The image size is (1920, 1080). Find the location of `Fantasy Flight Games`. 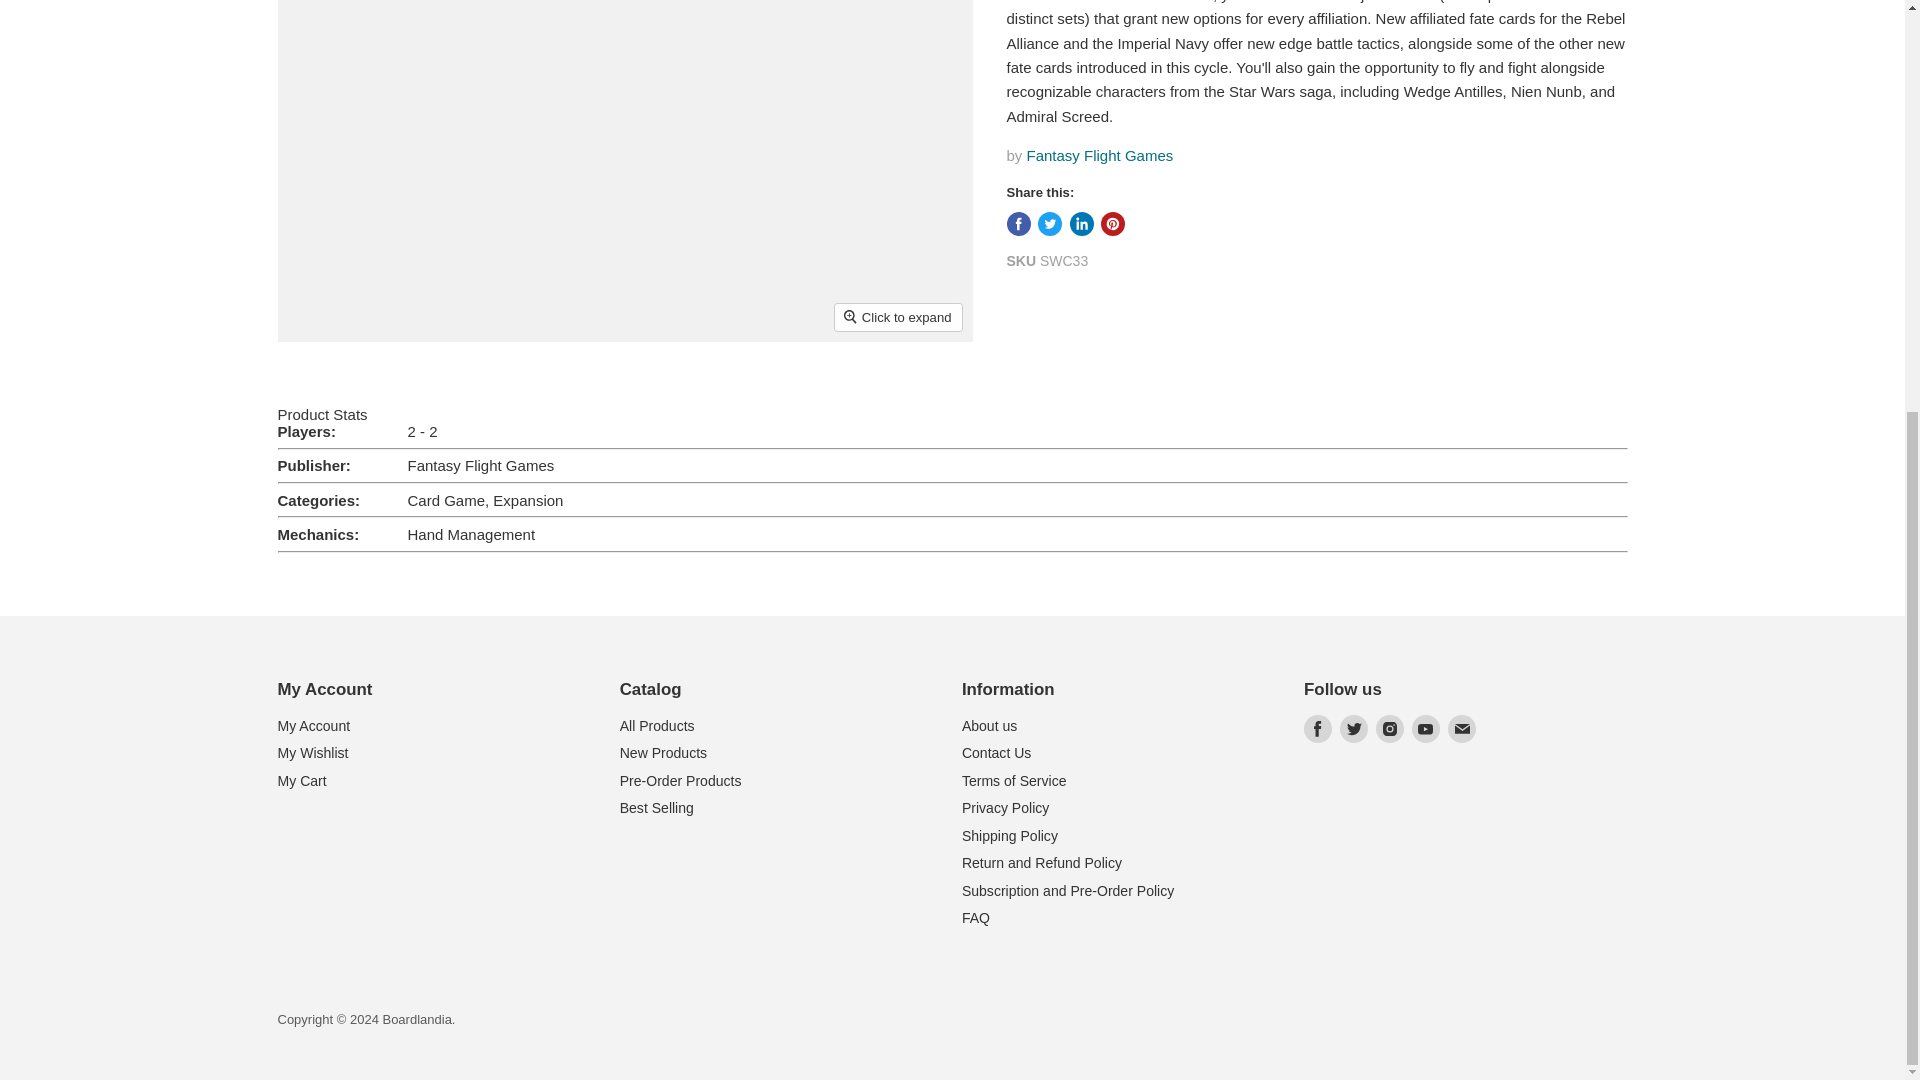

Fantasy Flight Games is located at coordinates (1100, 155).